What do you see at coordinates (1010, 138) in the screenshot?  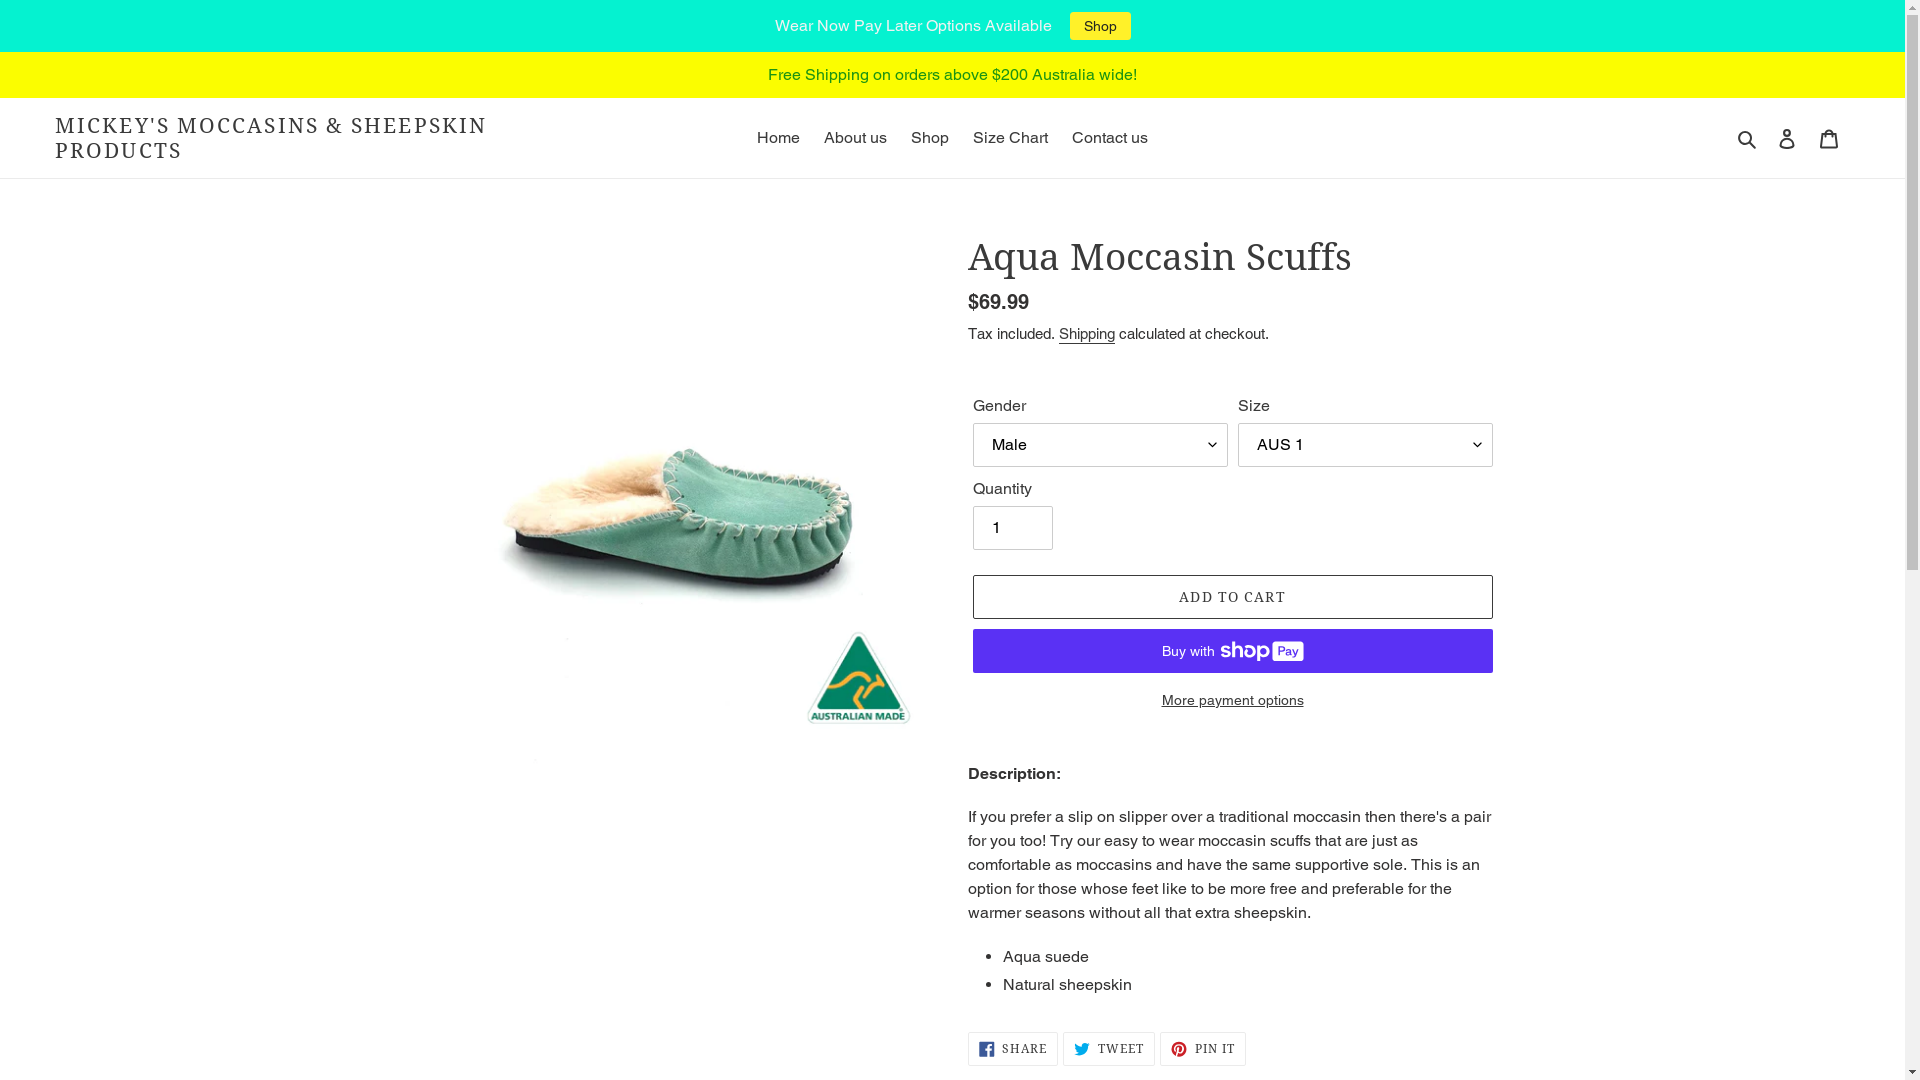 I see `Size Chart` at bounding box center [1010, 138].